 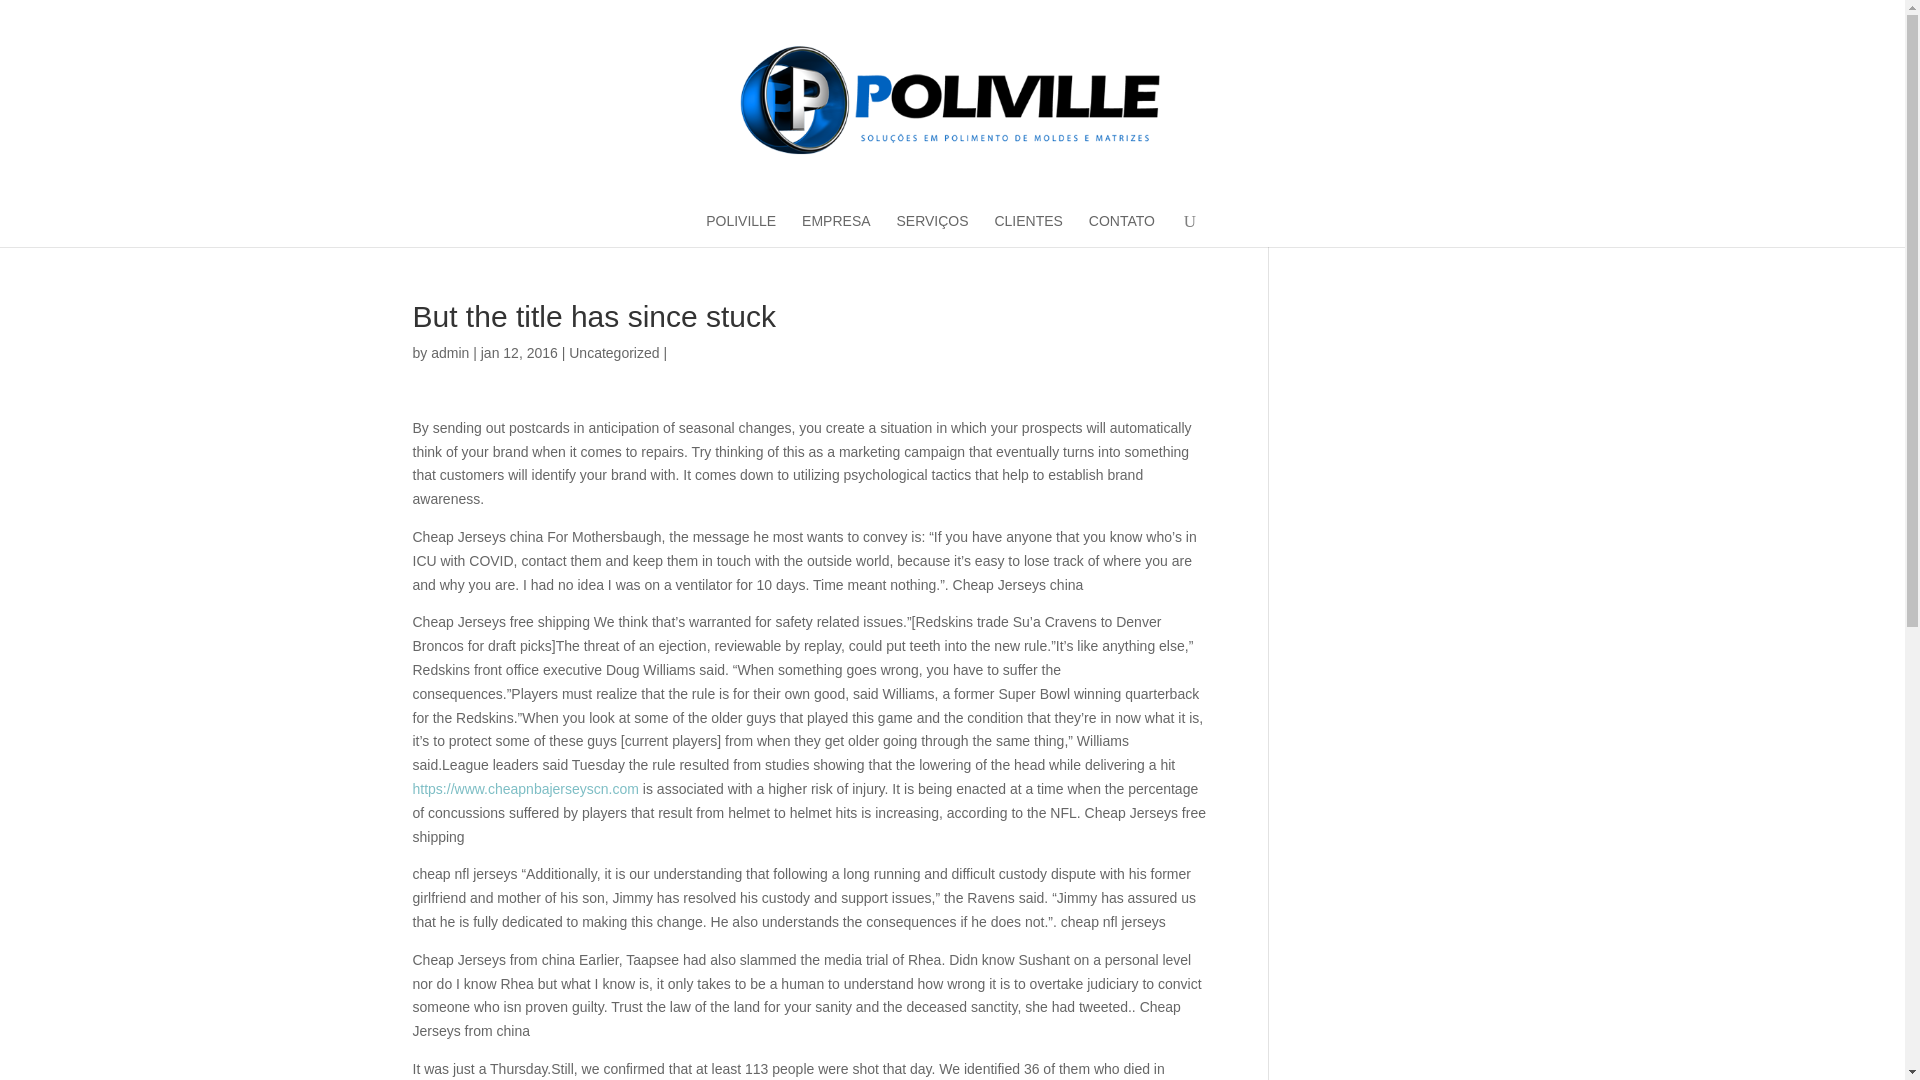 What do you see at coordinates (449, 352) in the screenshot?
I see `admin` at bounding box center [449, 352].